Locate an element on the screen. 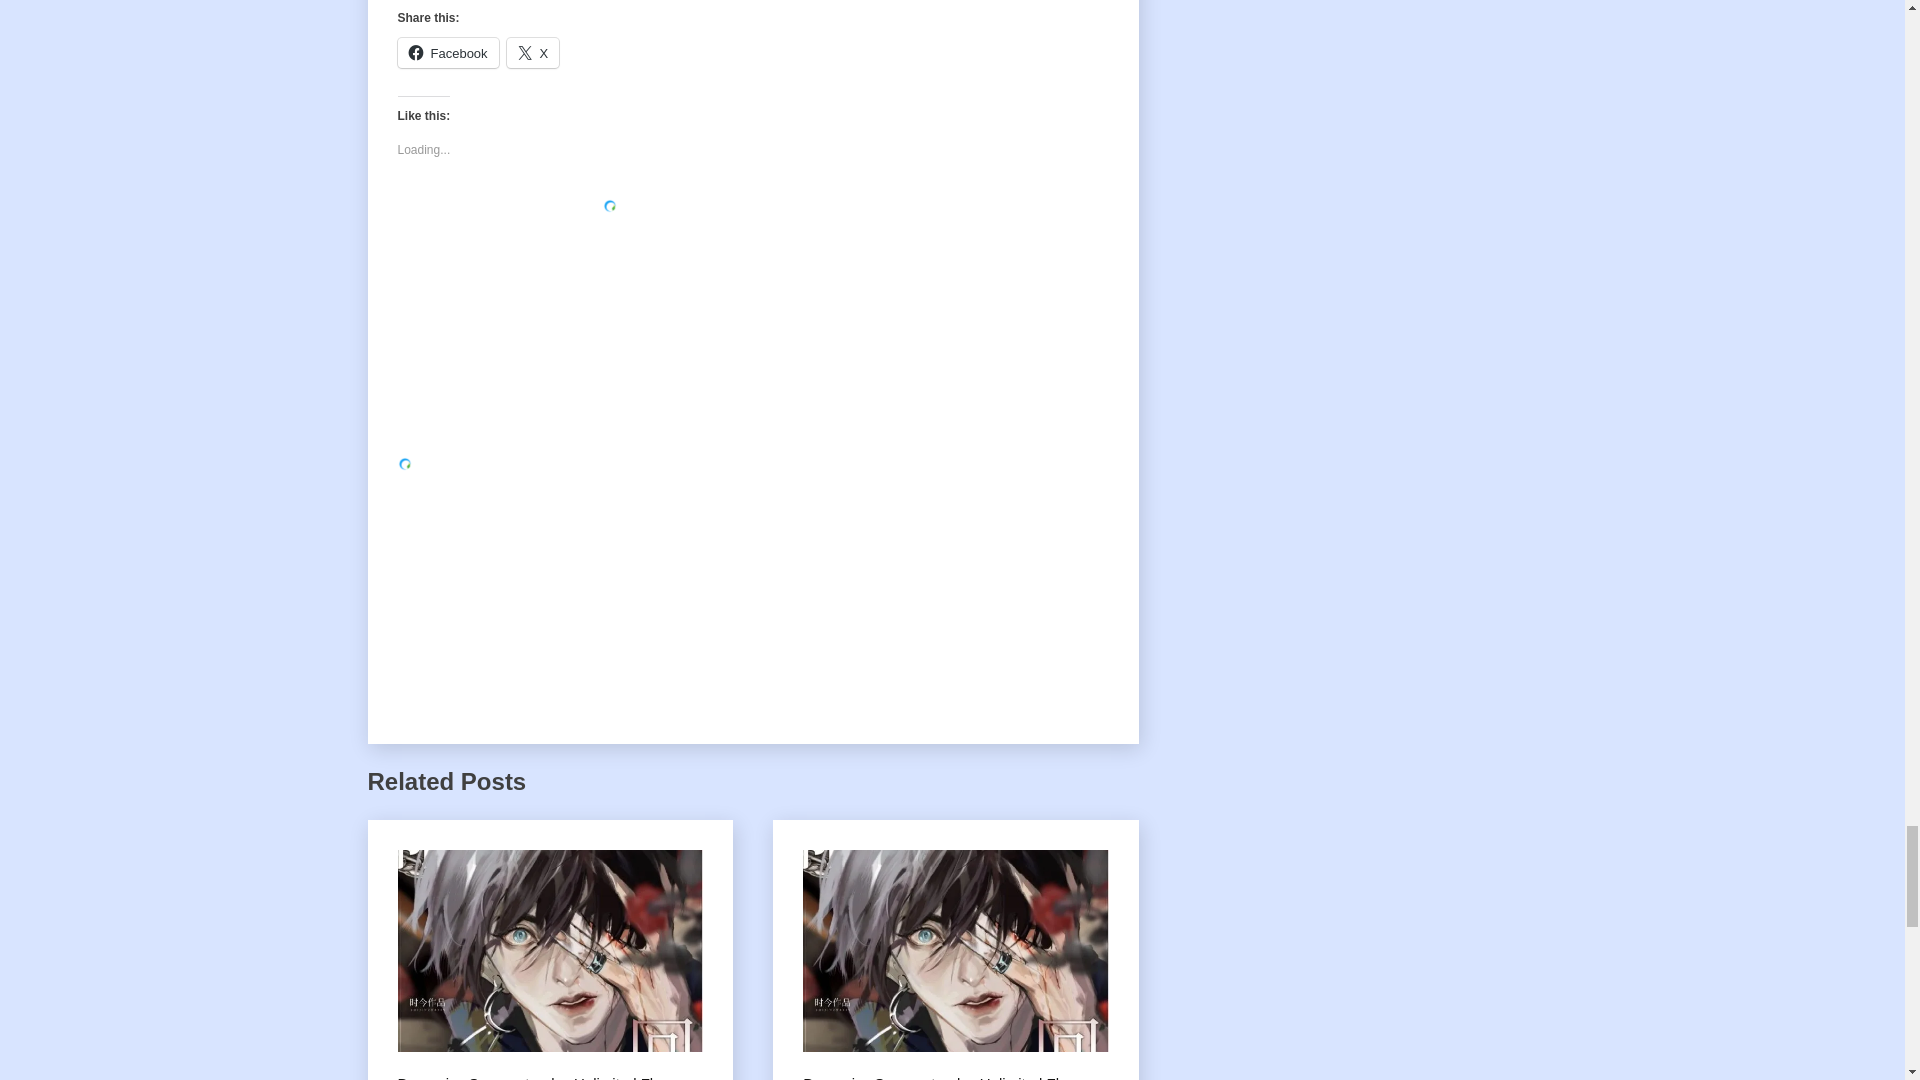 The height and width of the screenshot is (1080, 1920). Click to share on X is located at coordinates (533, 52).